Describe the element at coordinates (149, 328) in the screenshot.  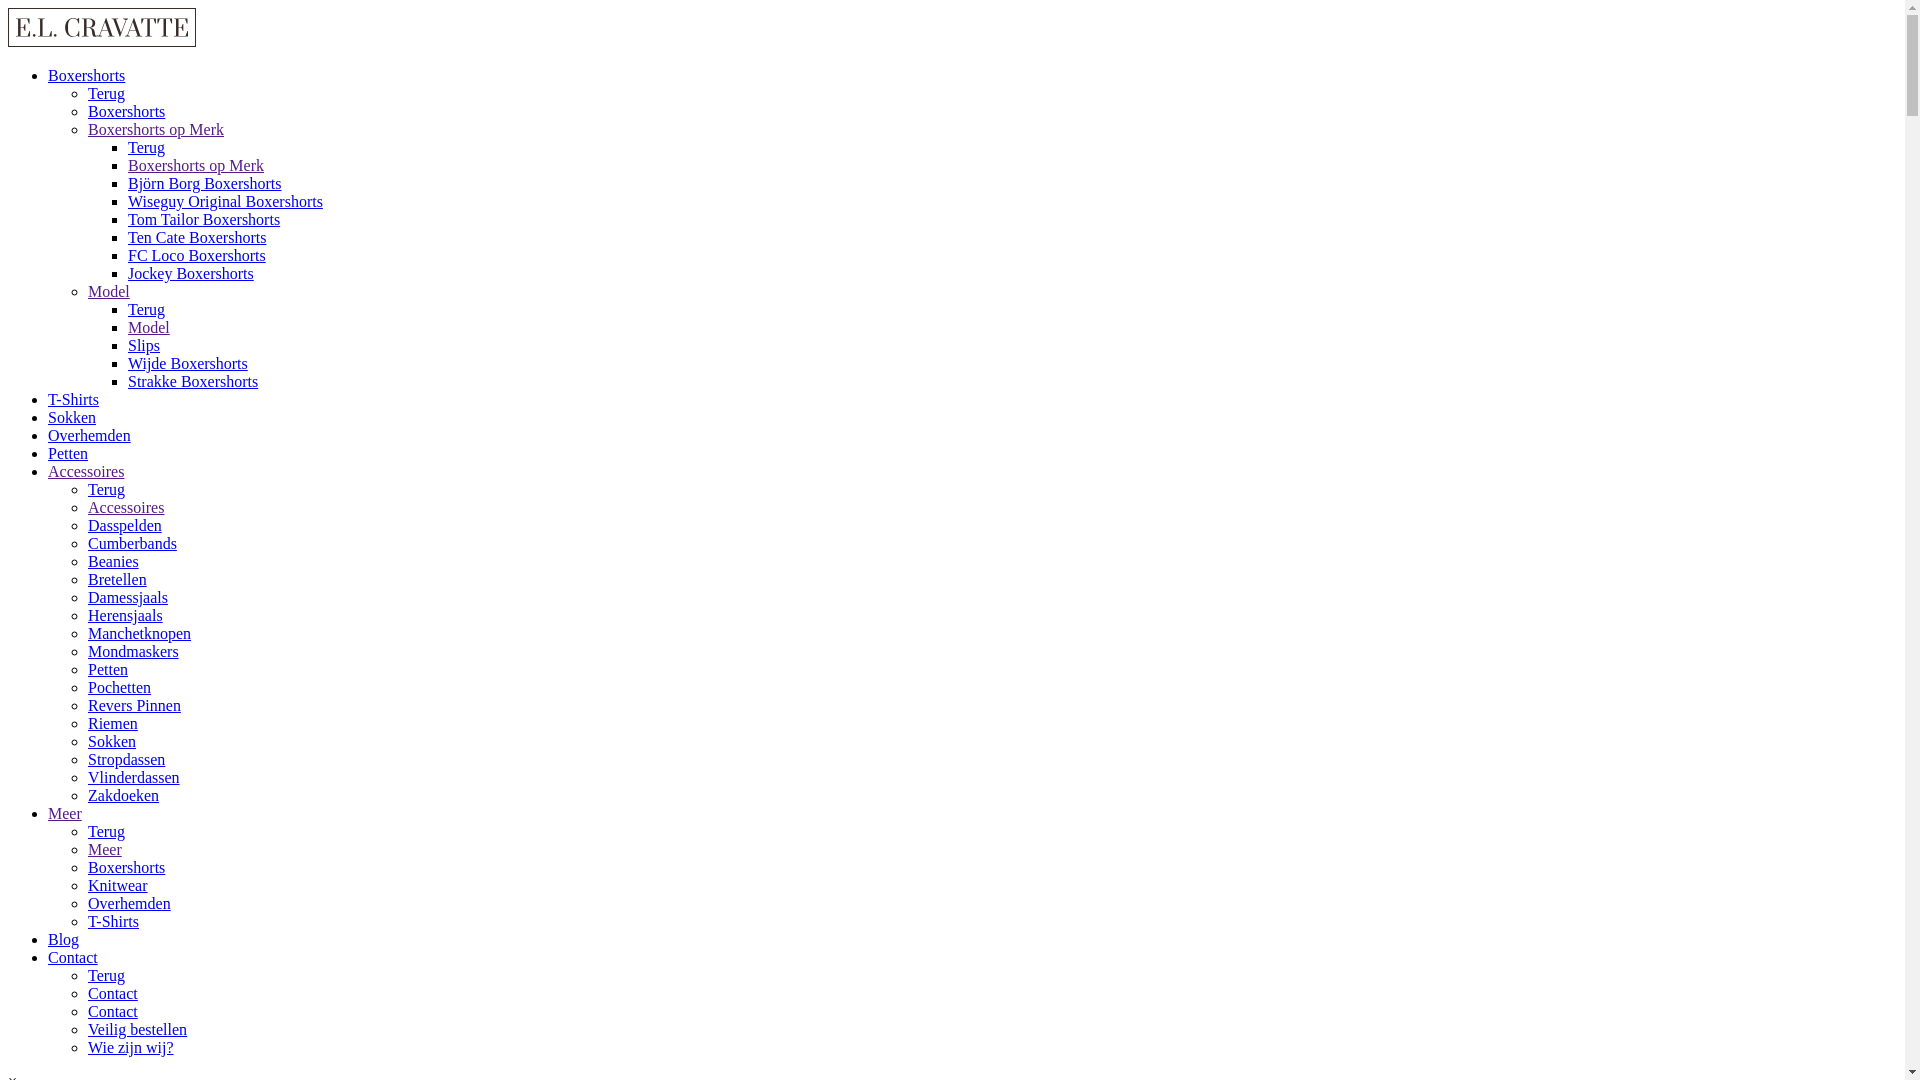
I see `Model` at that location.